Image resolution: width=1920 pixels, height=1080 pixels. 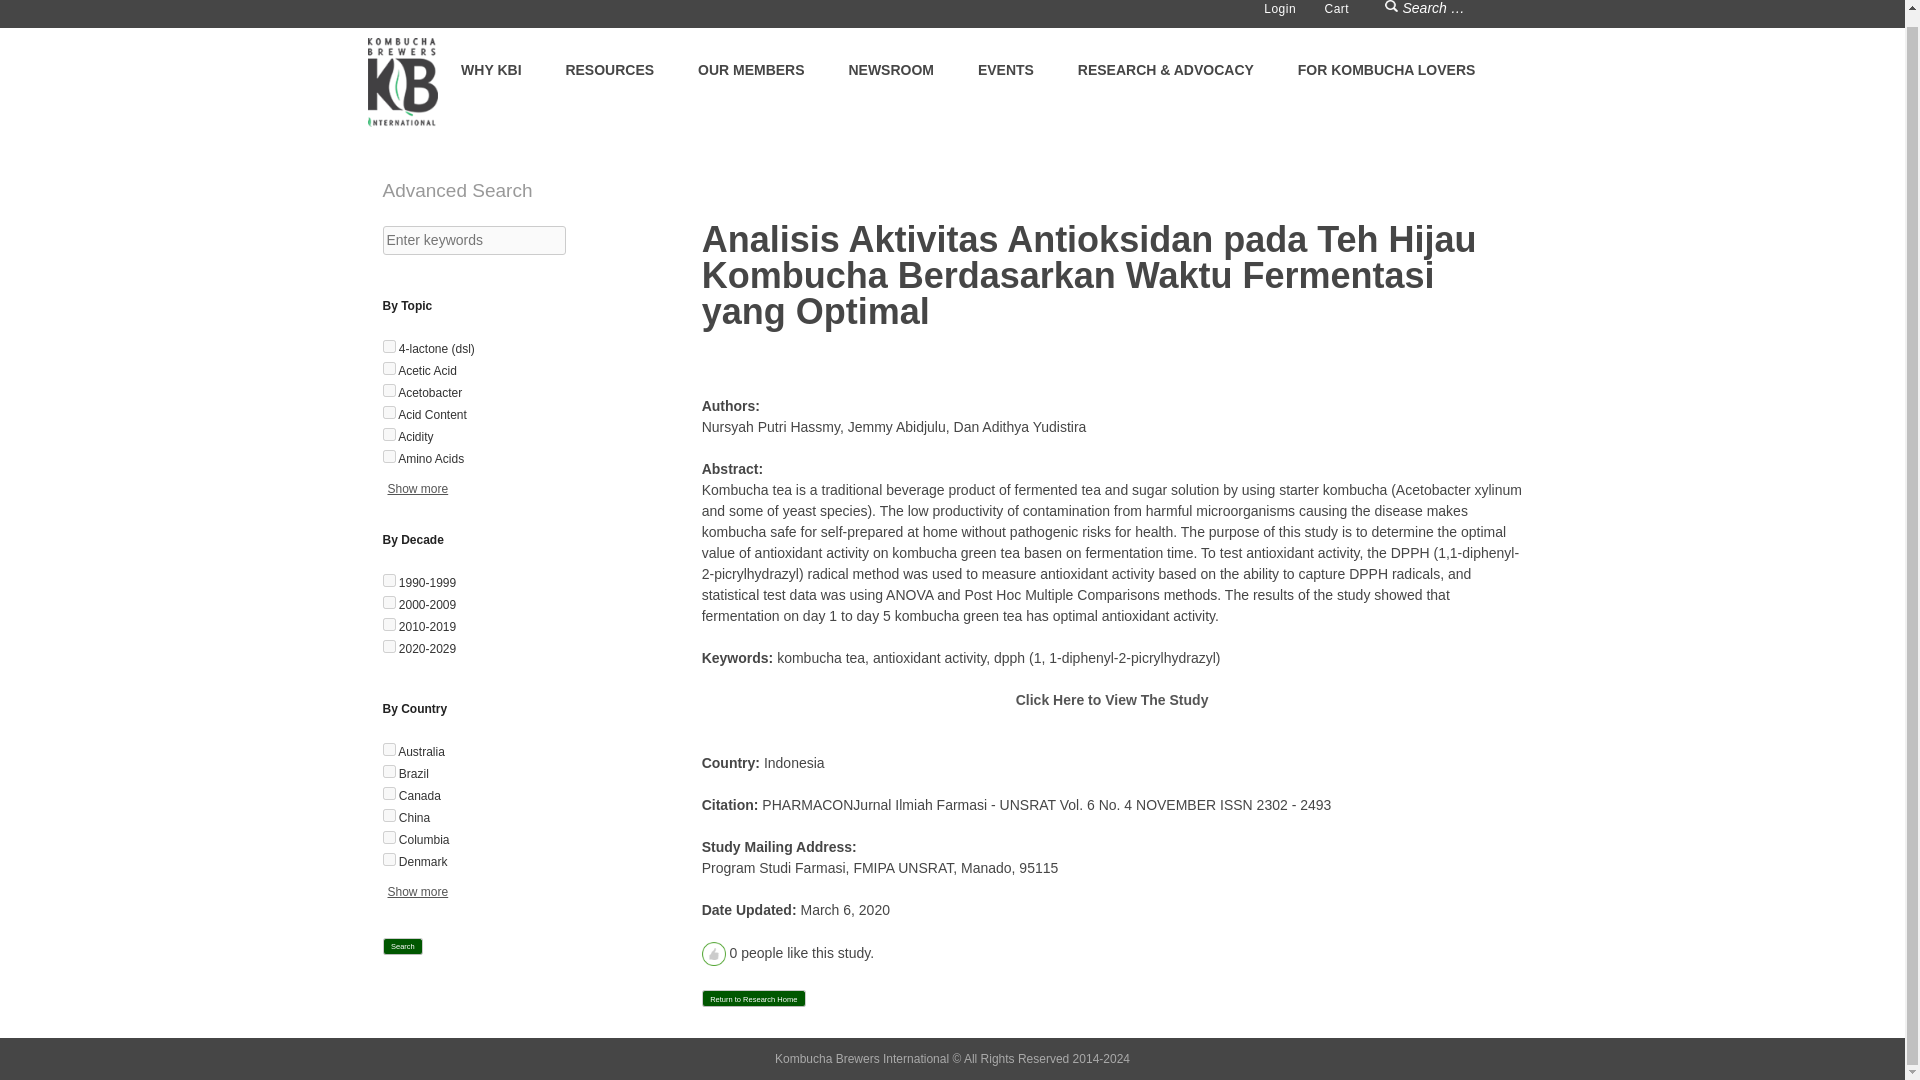 What do you see at coordinates (388, 814) in the screenshot?
I see `China` at bounding box center [388, 814].